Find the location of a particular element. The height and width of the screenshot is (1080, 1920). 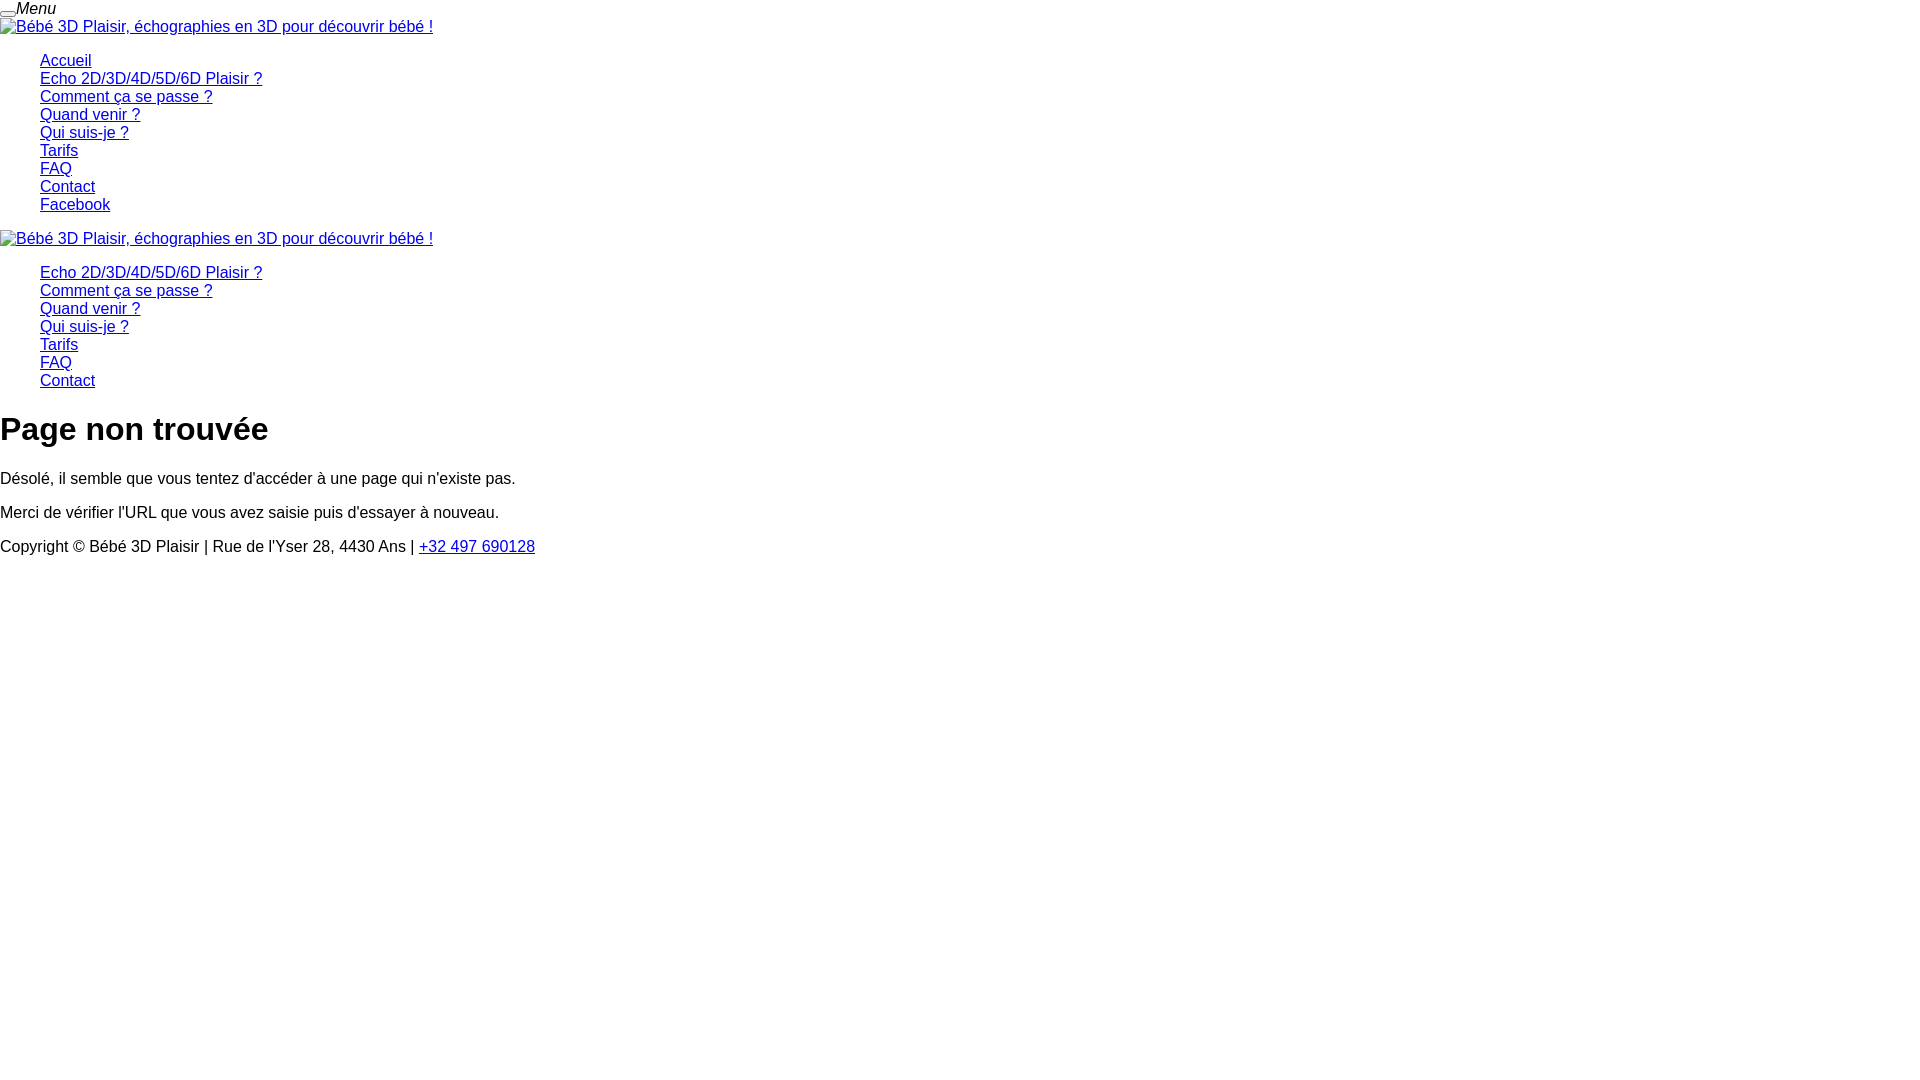

Quand venir ? is located at coordinates (90, 114).